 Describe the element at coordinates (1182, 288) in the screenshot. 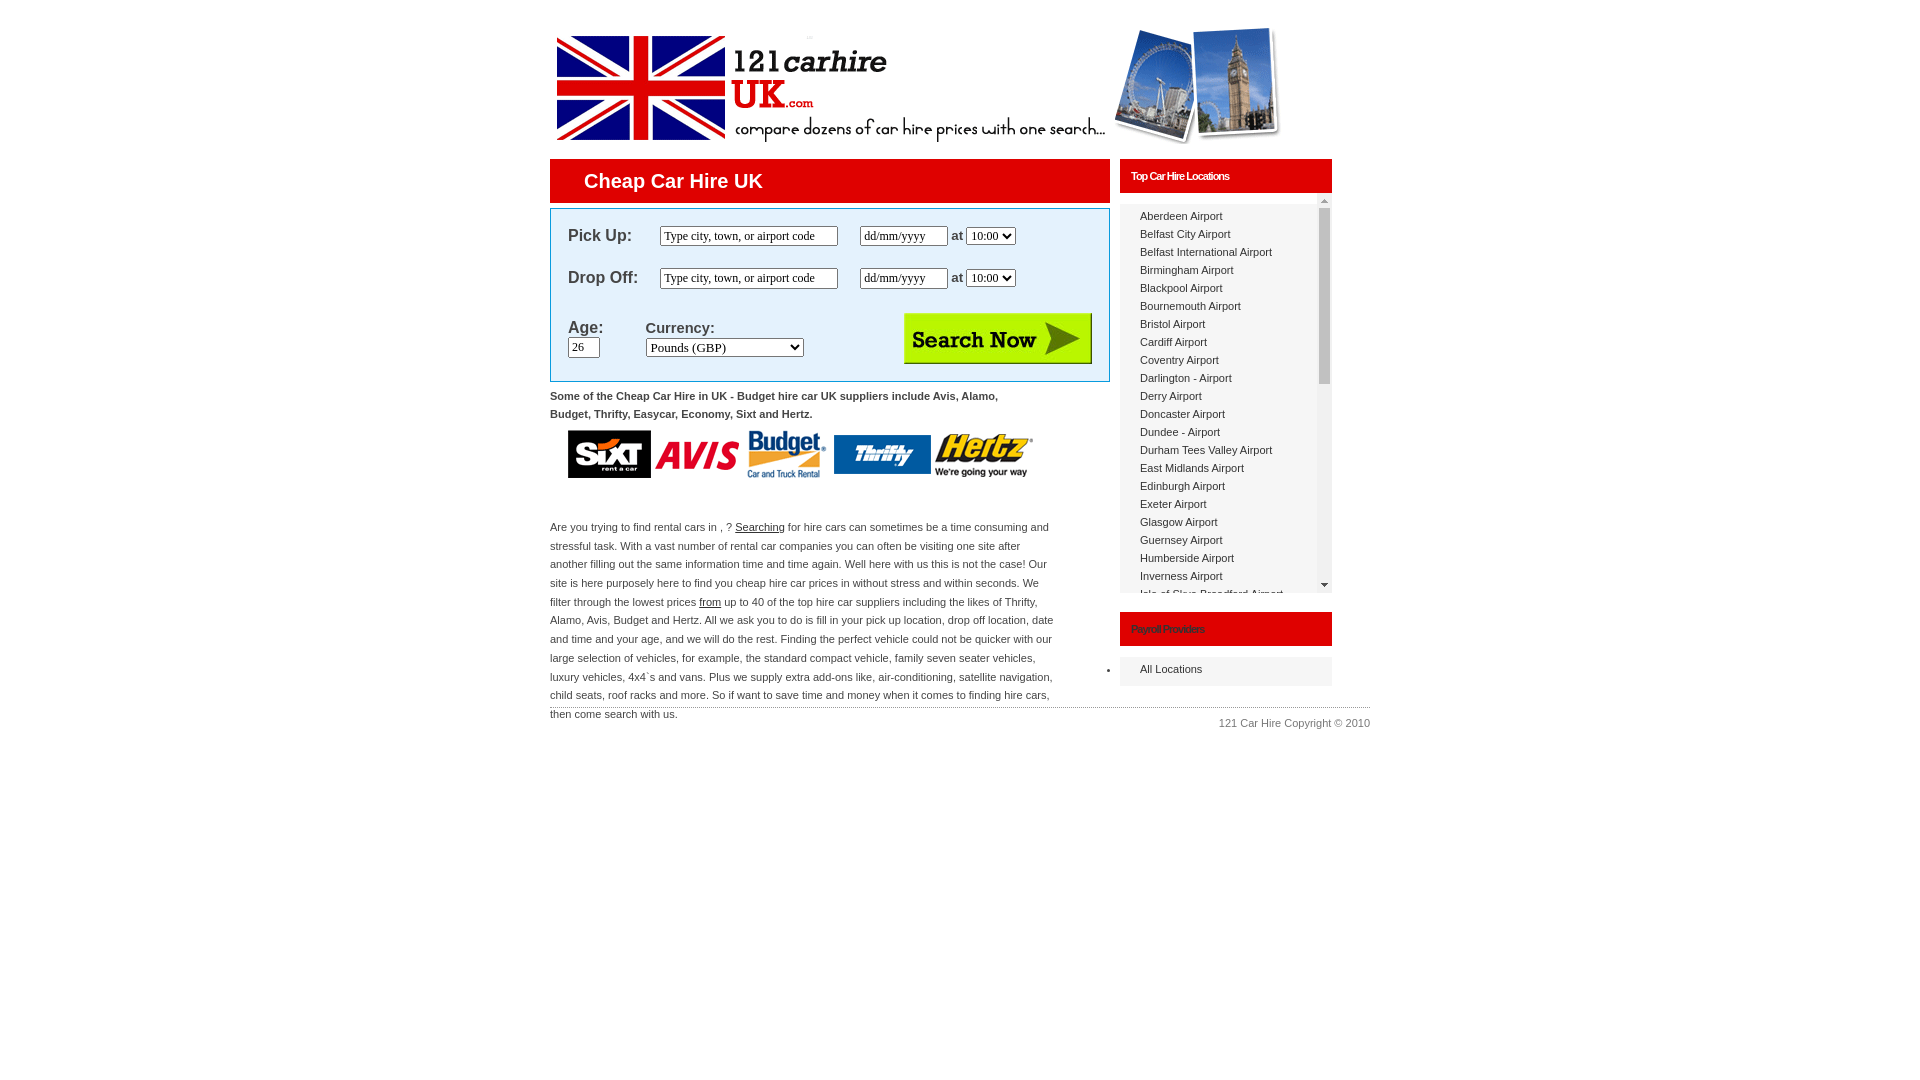

I see `Blackpool Airport` at that location.